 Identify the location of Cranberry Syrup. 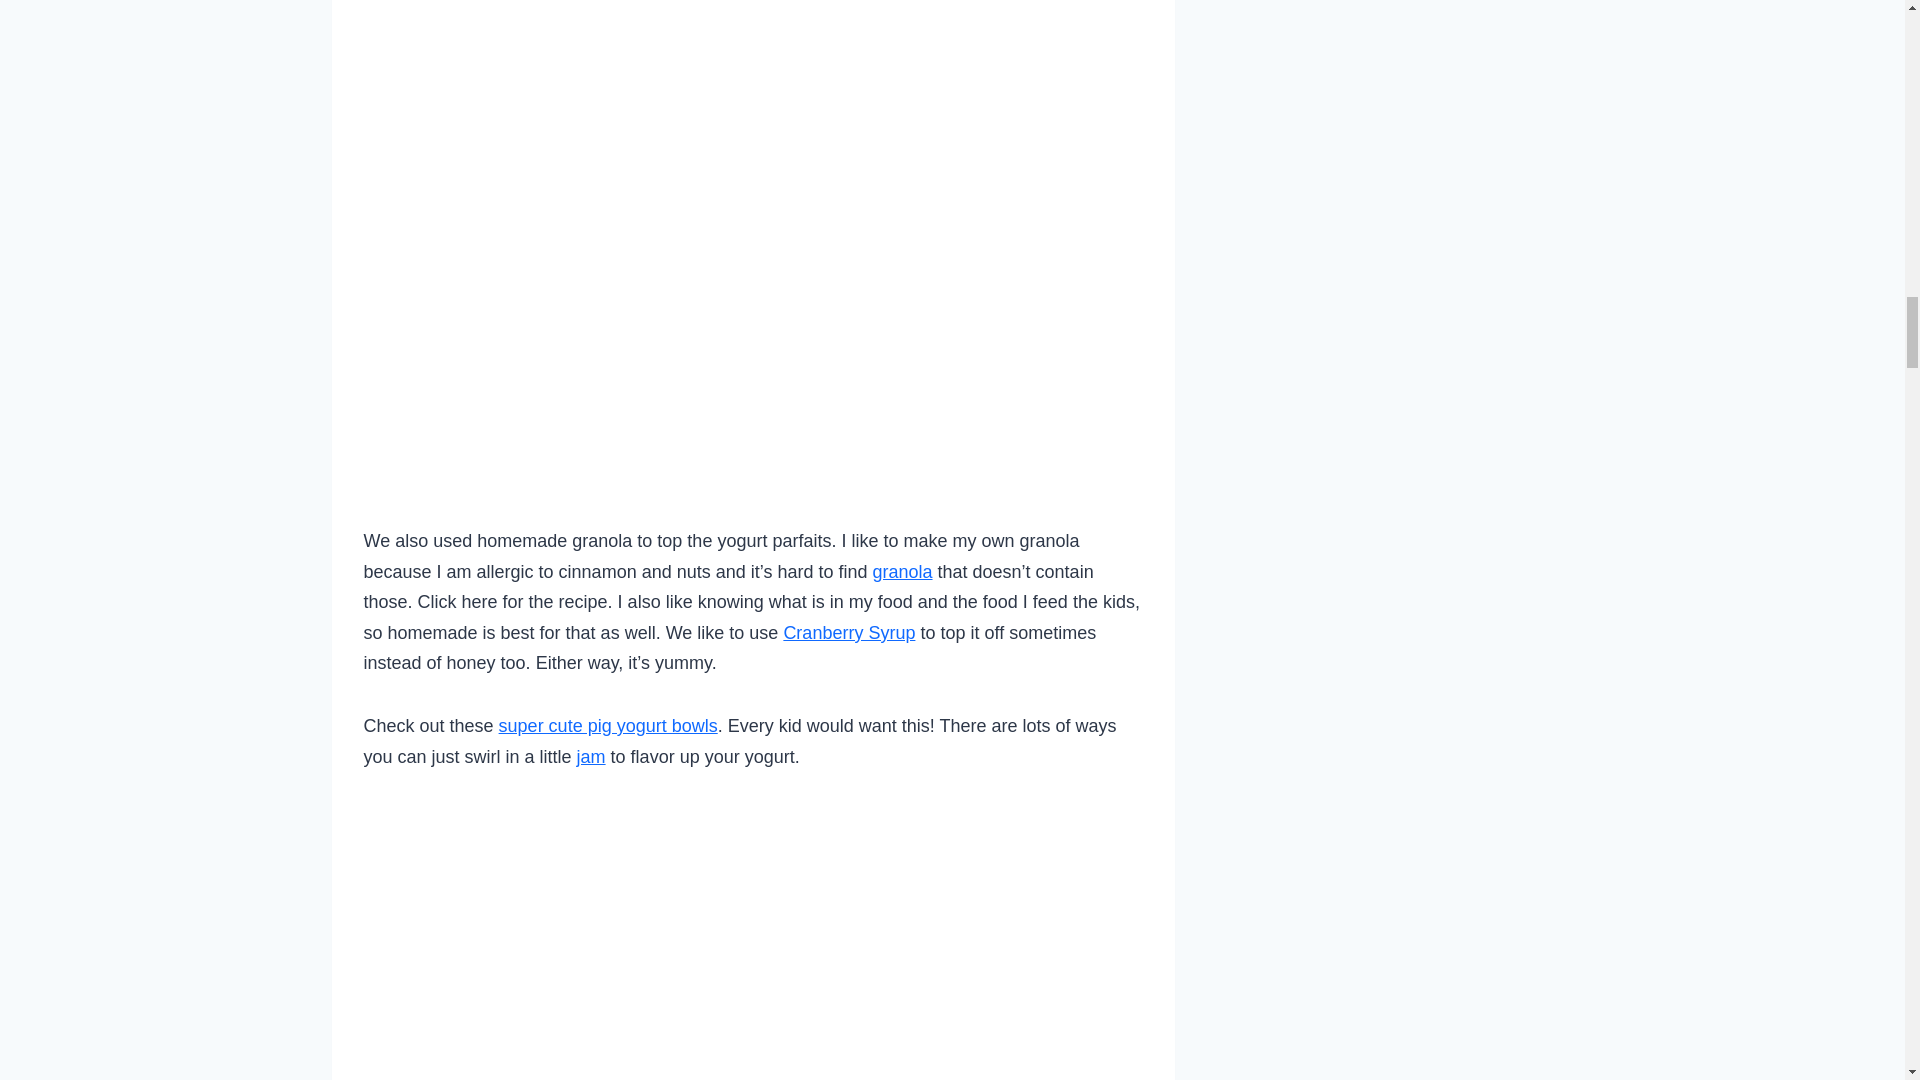
(849, 632).